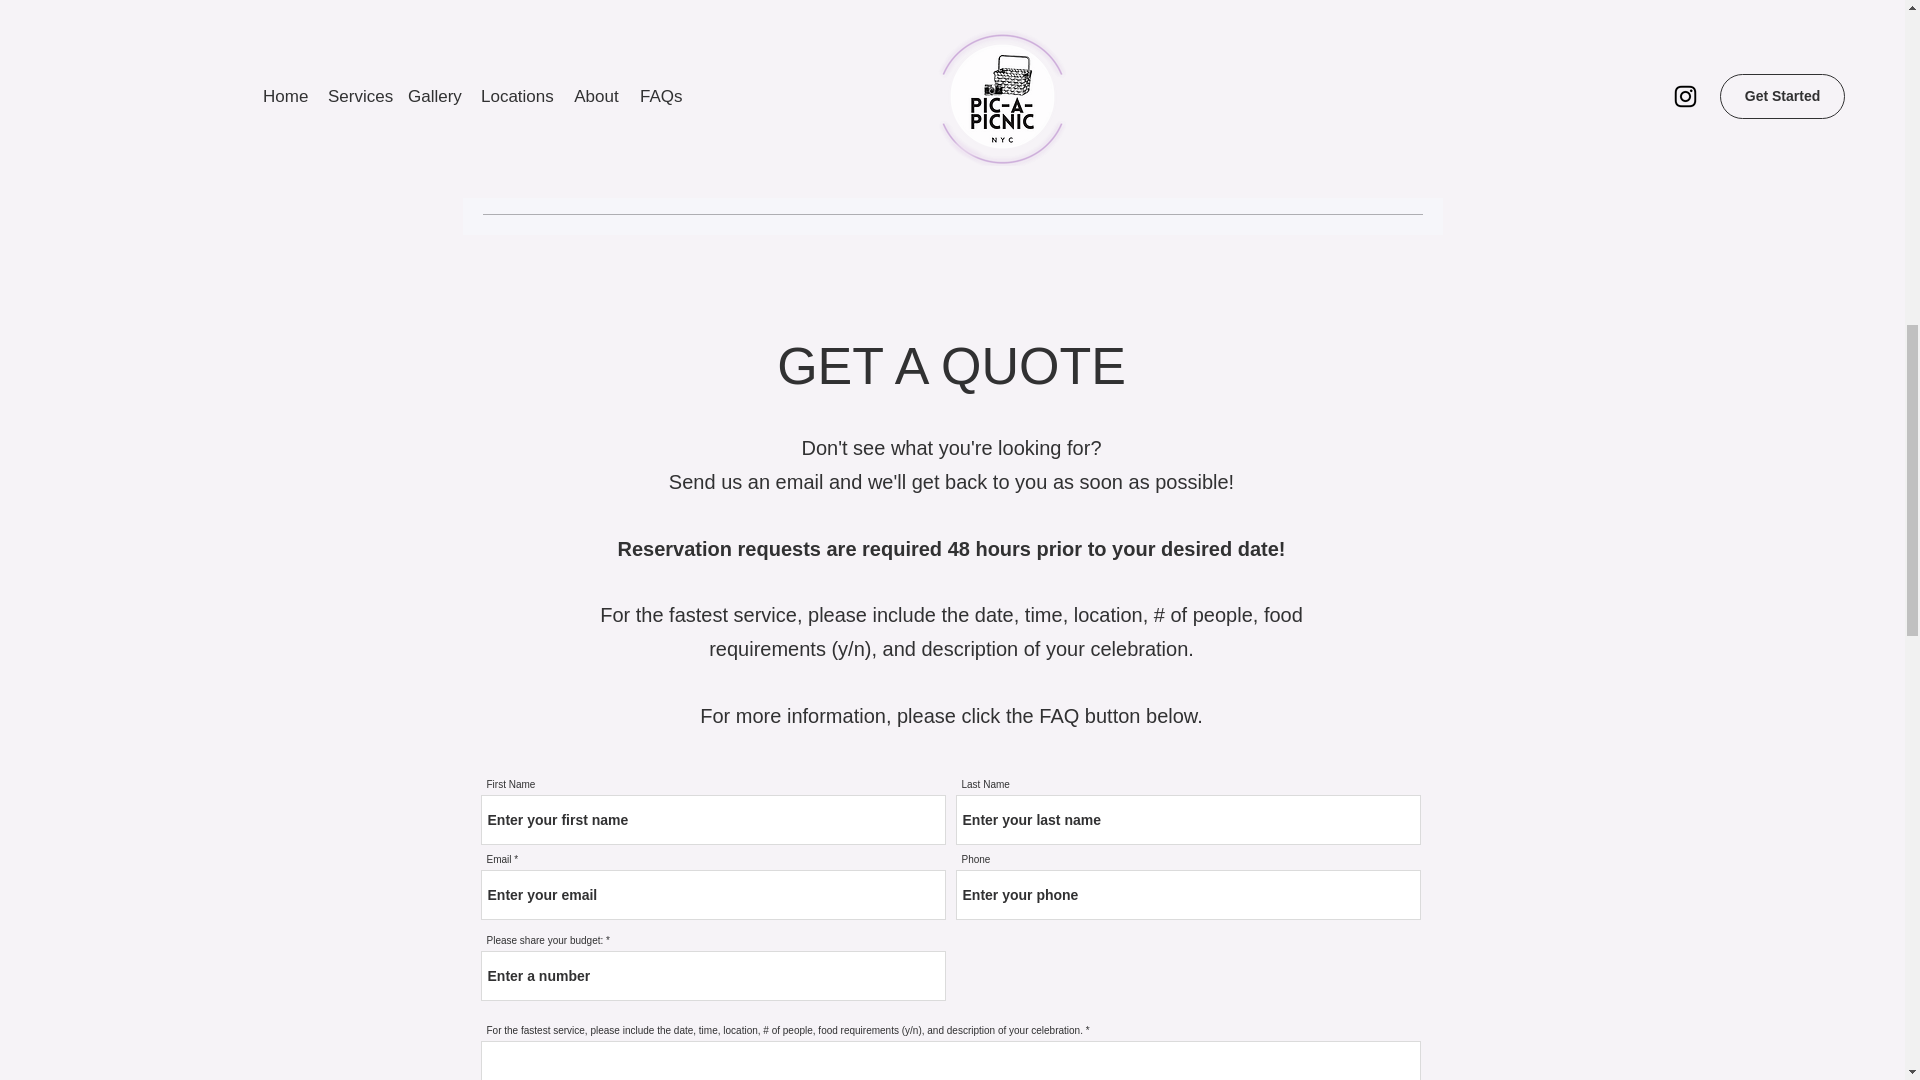  What do you see at coordinates (840, 58) in the screenshot?
I see `LEISURE LOUNGE` at bounding box center [840, 58].